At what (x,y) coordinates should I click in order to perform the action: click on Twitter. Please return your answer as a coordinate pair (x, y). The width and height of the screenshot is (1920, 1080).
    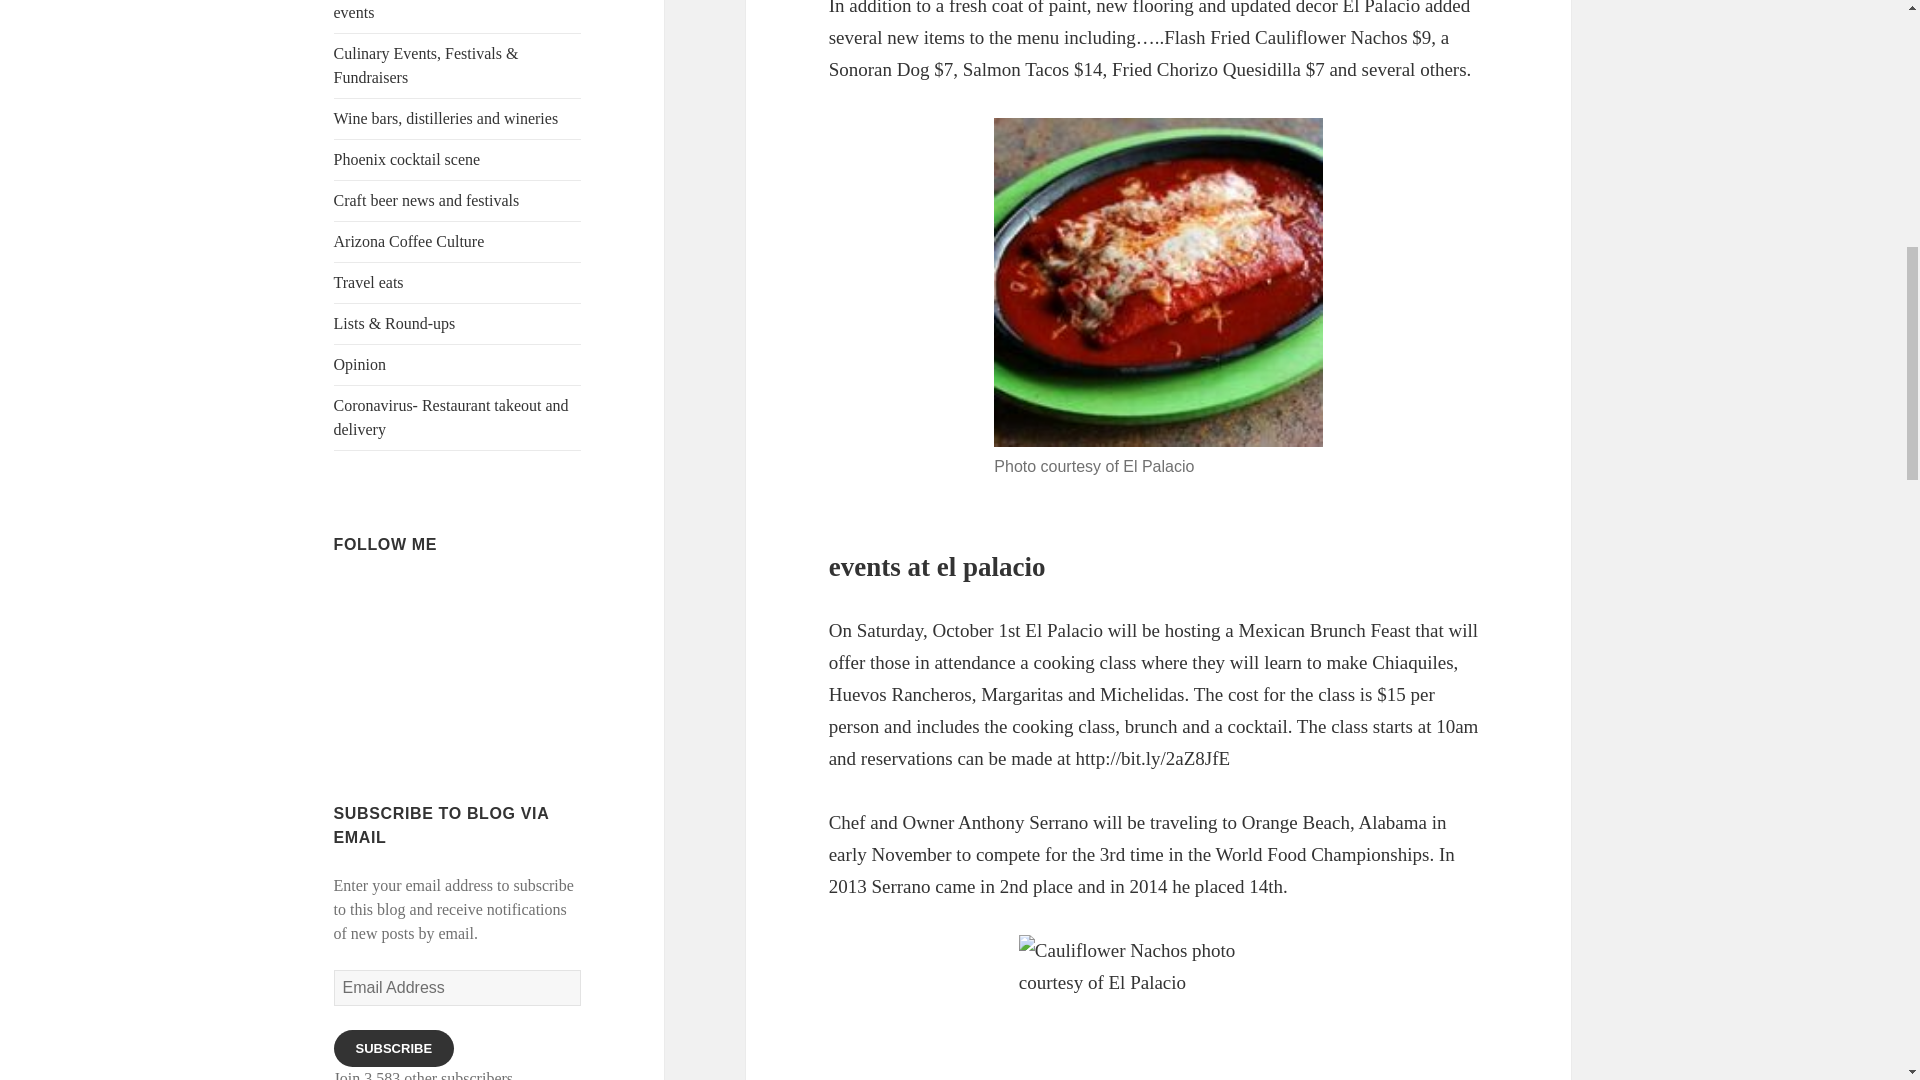
    Looking at the image, I should click on (421, 597).